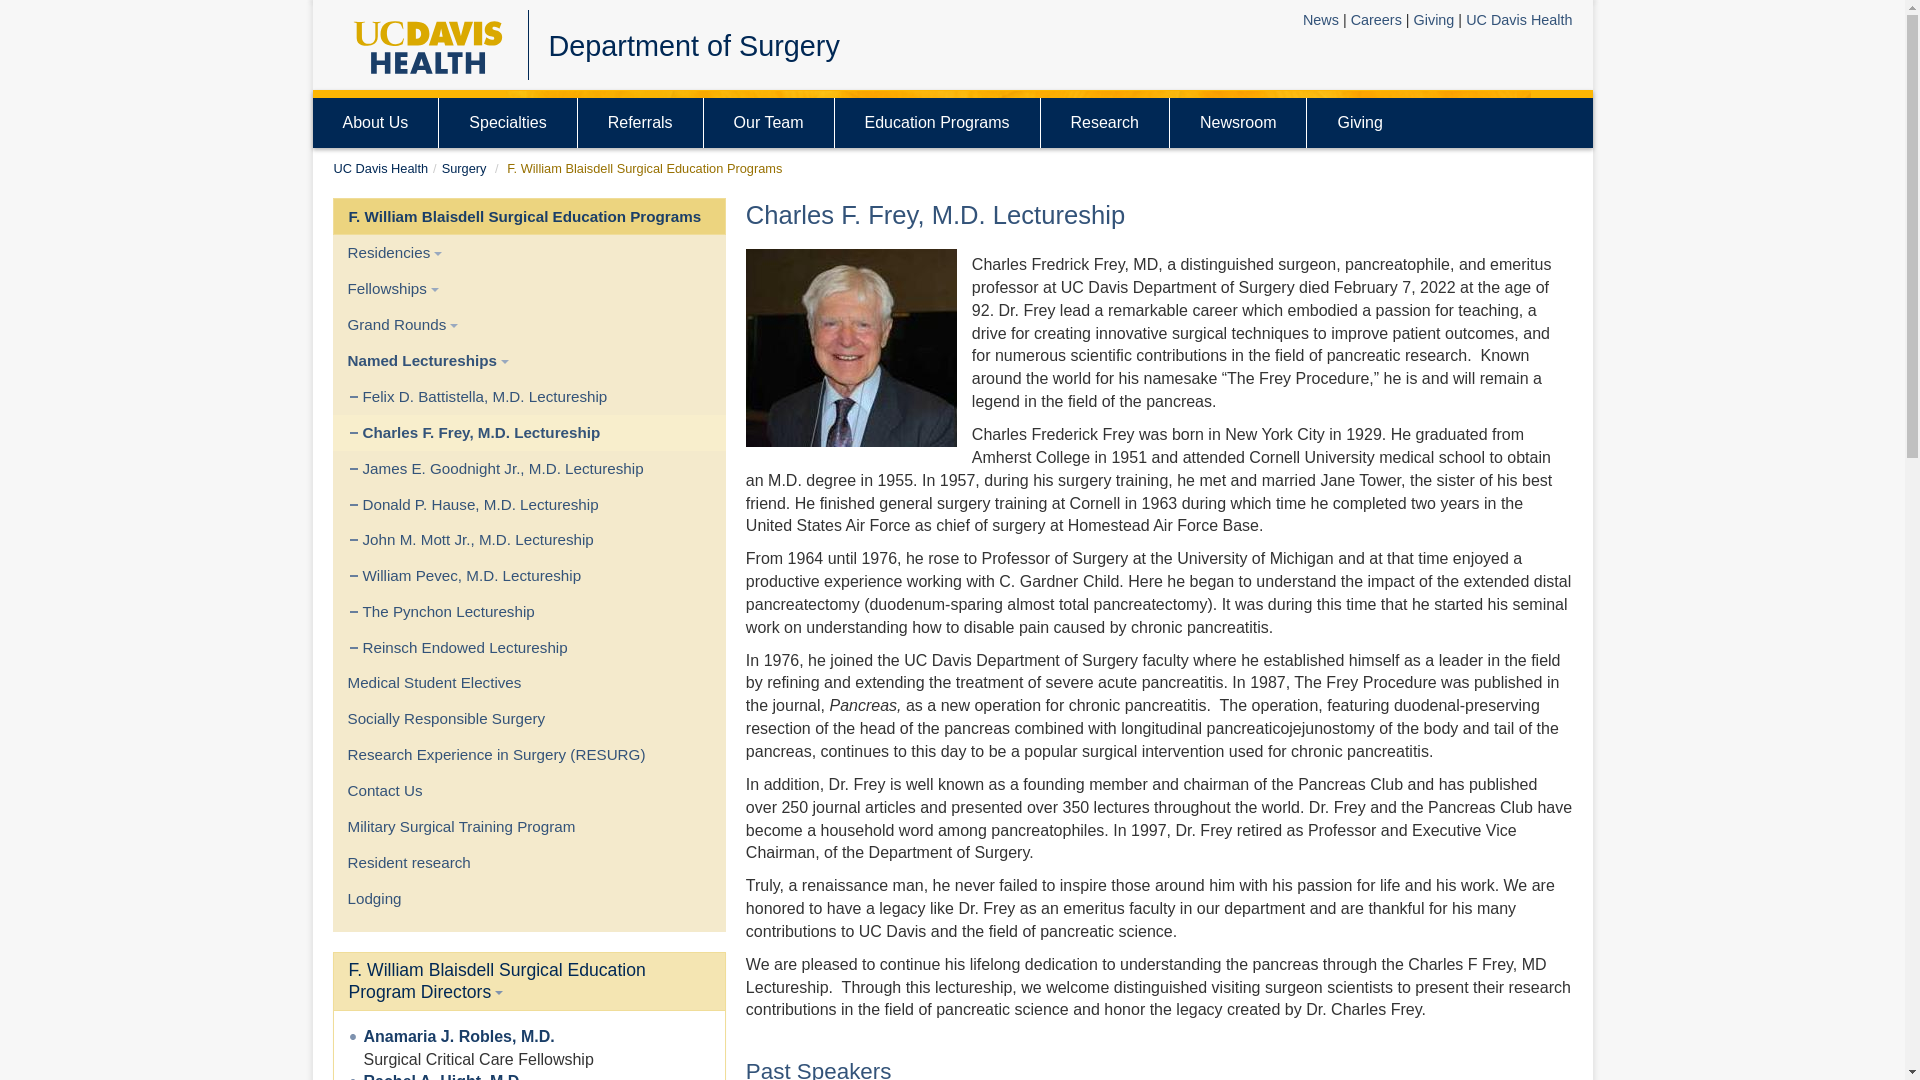 The image size is (1920, 1080). What do you see at coordinates (1376, 20) in the screenshot?
I see `Careers` at bounding box center [1376, 20].